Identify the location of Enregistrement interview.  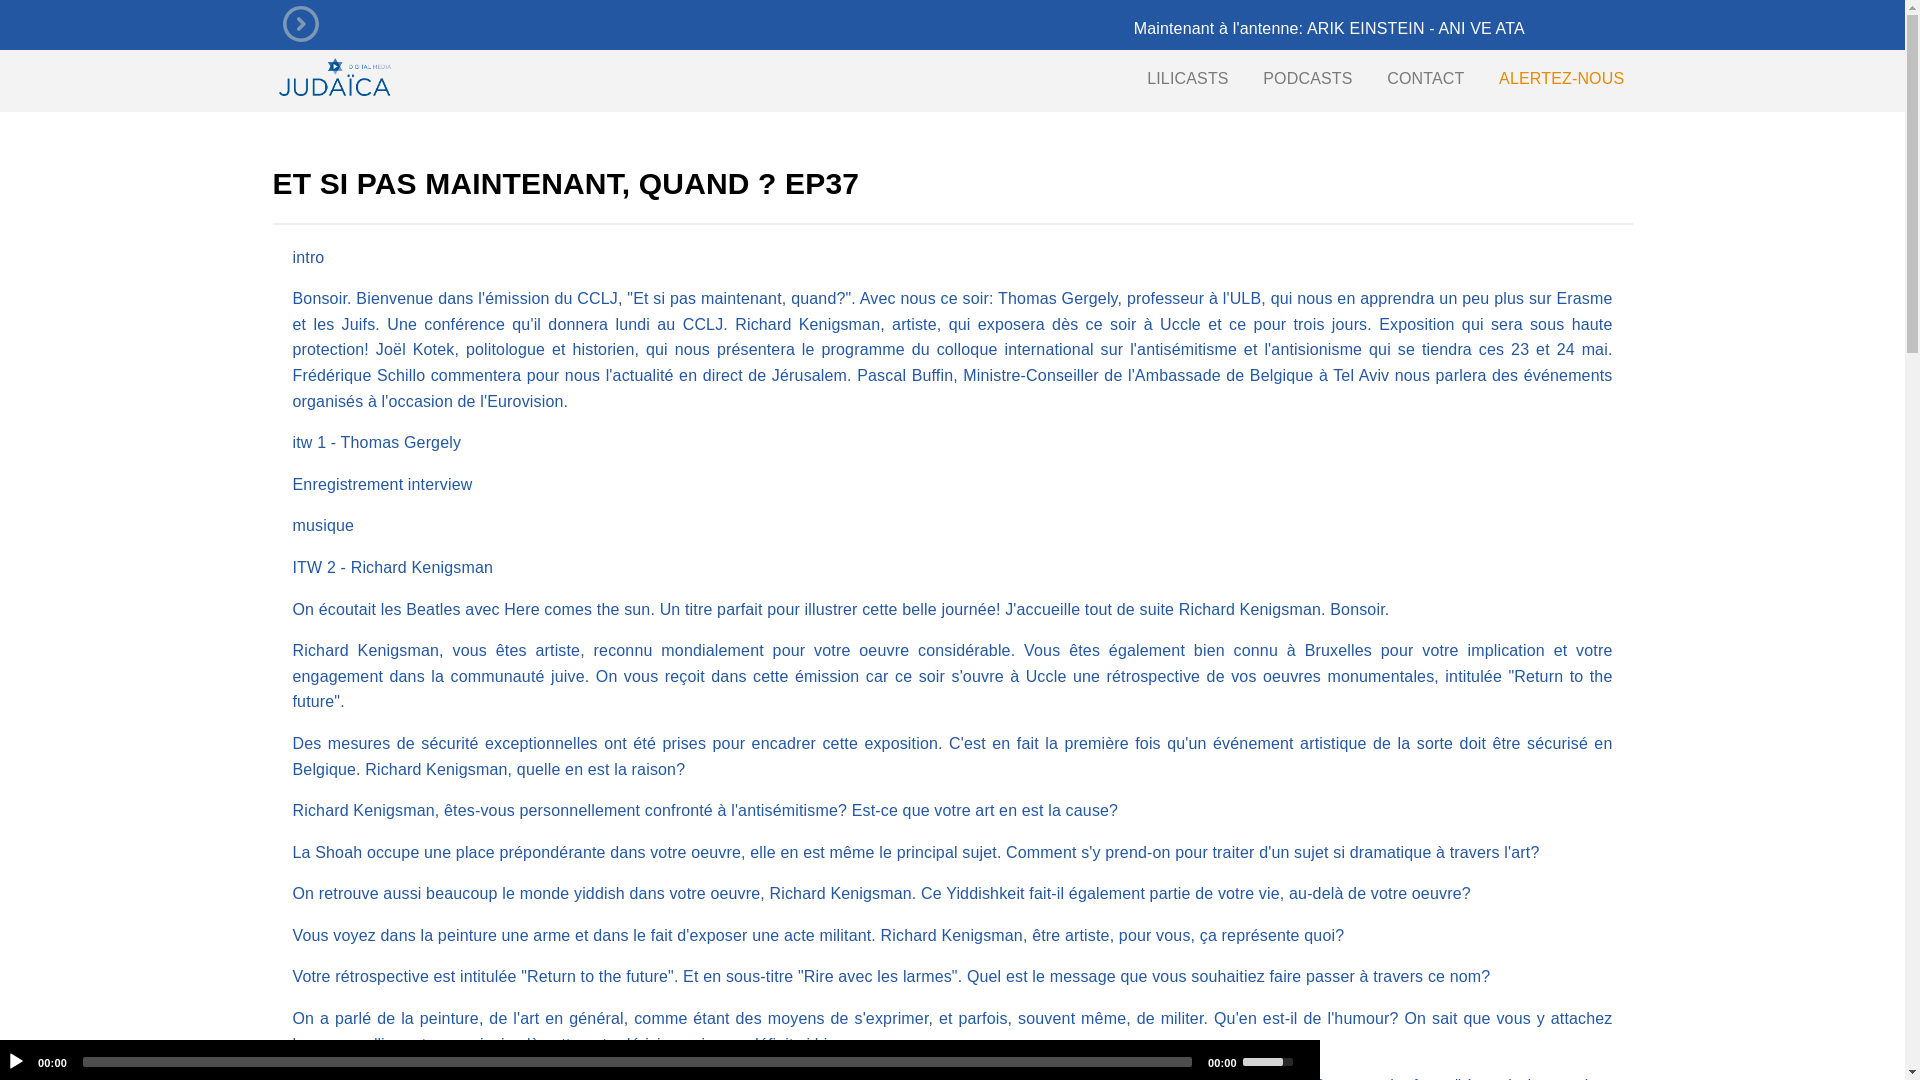
(382, 484).